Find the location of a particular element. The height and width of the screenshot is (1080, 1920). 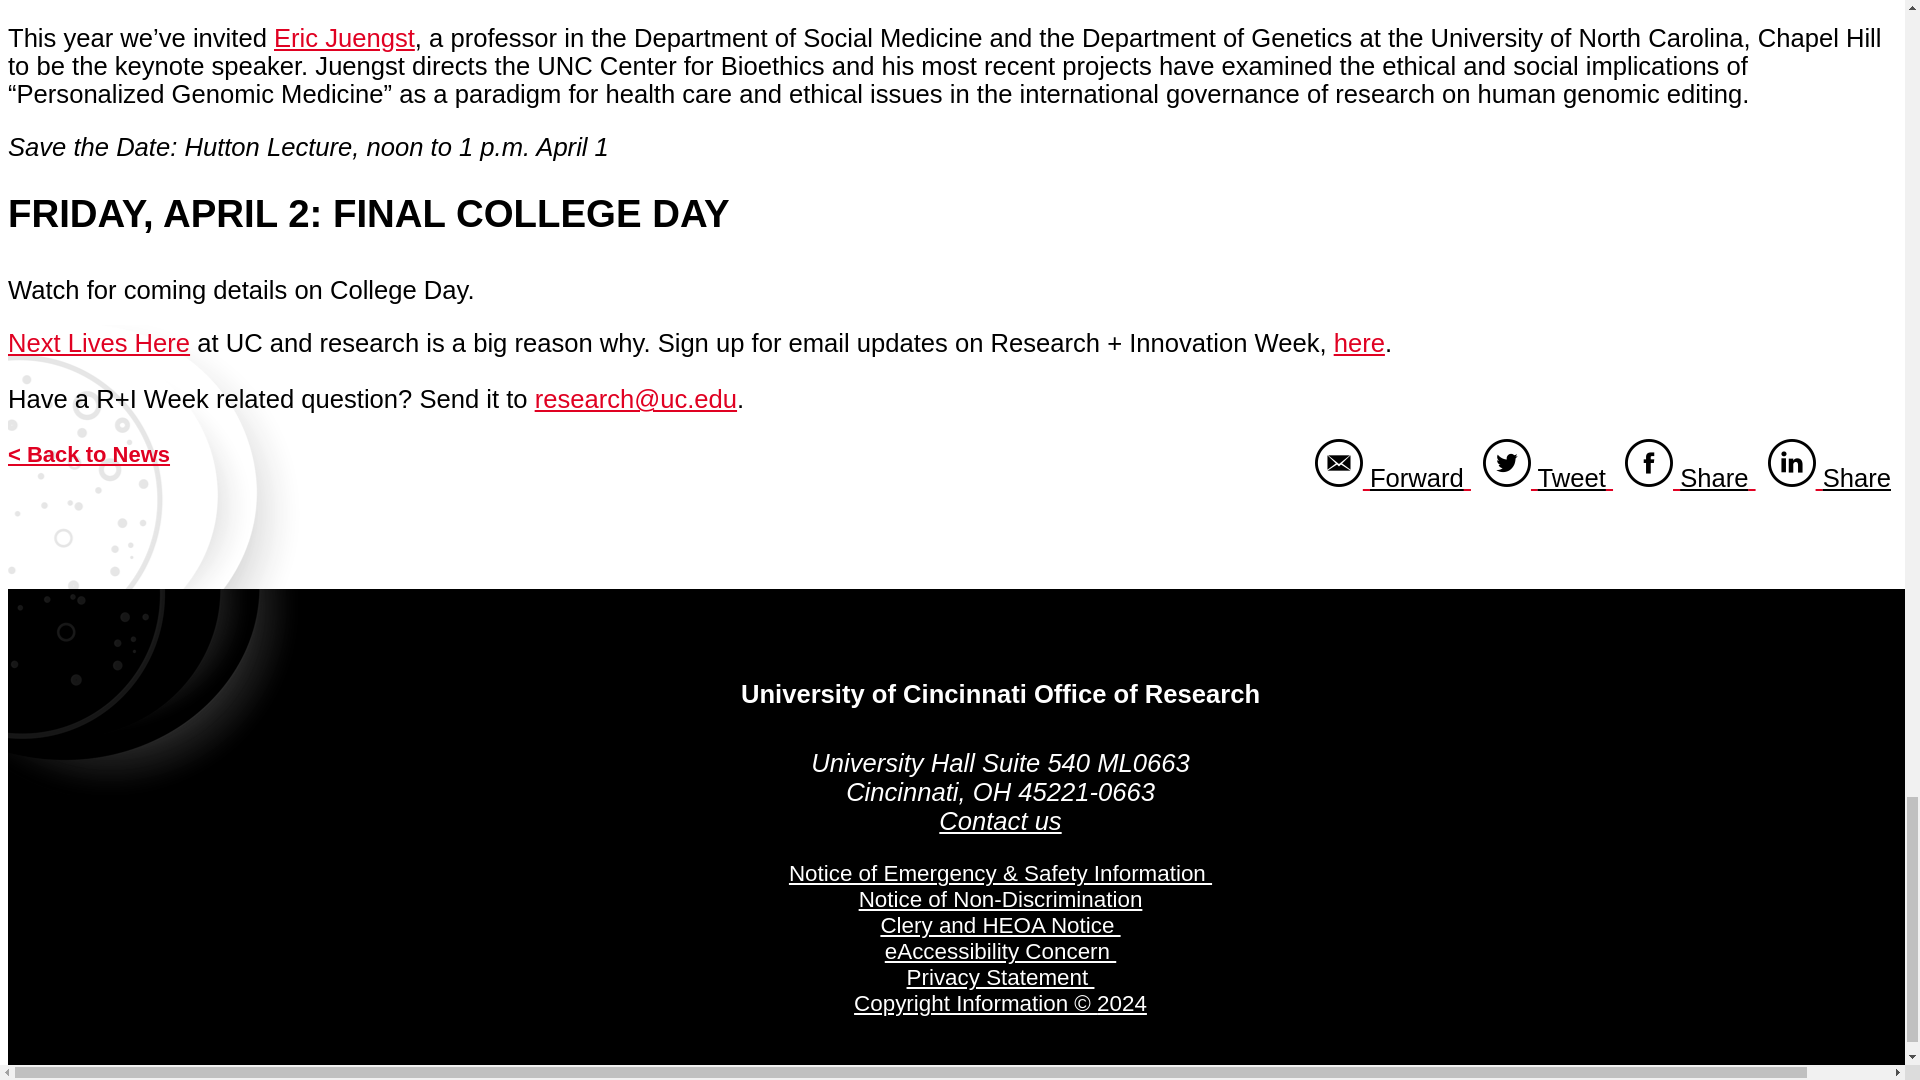

share via linkedin is located at coordinates (1829, 477).